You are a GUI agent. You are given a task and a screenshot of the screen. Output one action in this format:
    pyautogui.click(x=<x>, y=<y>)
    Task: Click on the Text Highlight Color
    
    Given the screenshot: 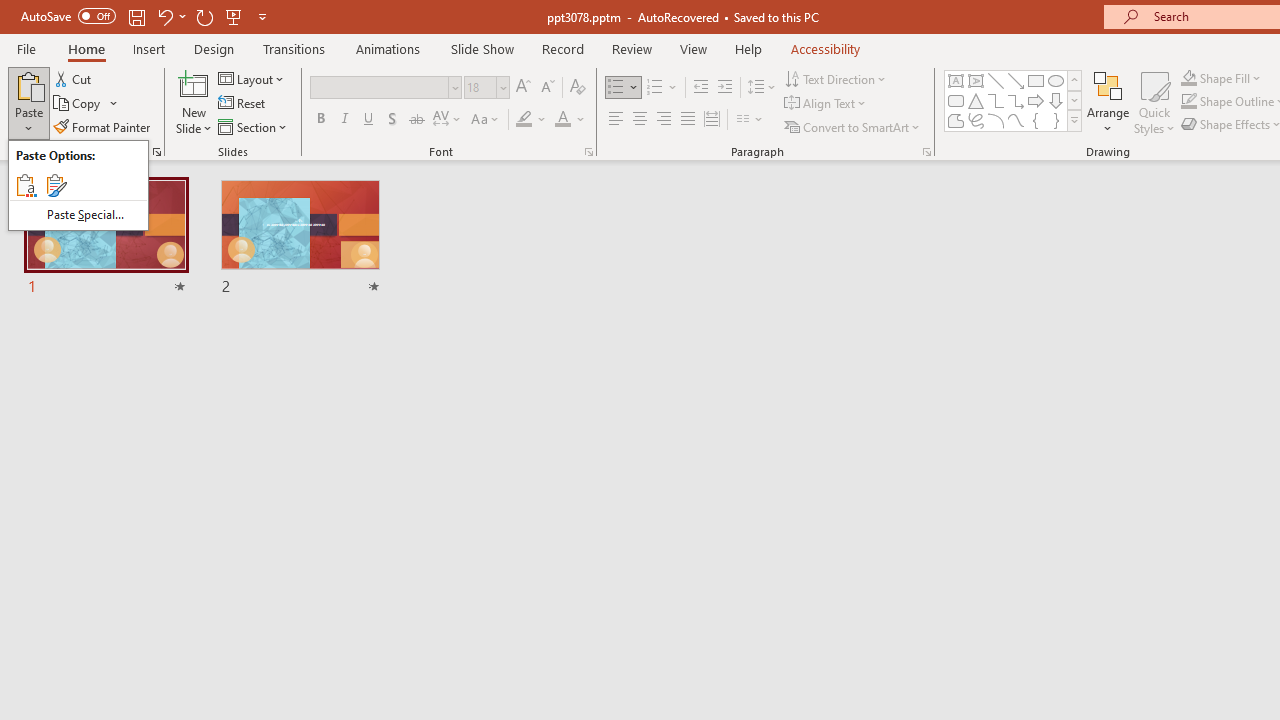 What is the action you would take?
    pyautogui.click(x=532, y=120)
    